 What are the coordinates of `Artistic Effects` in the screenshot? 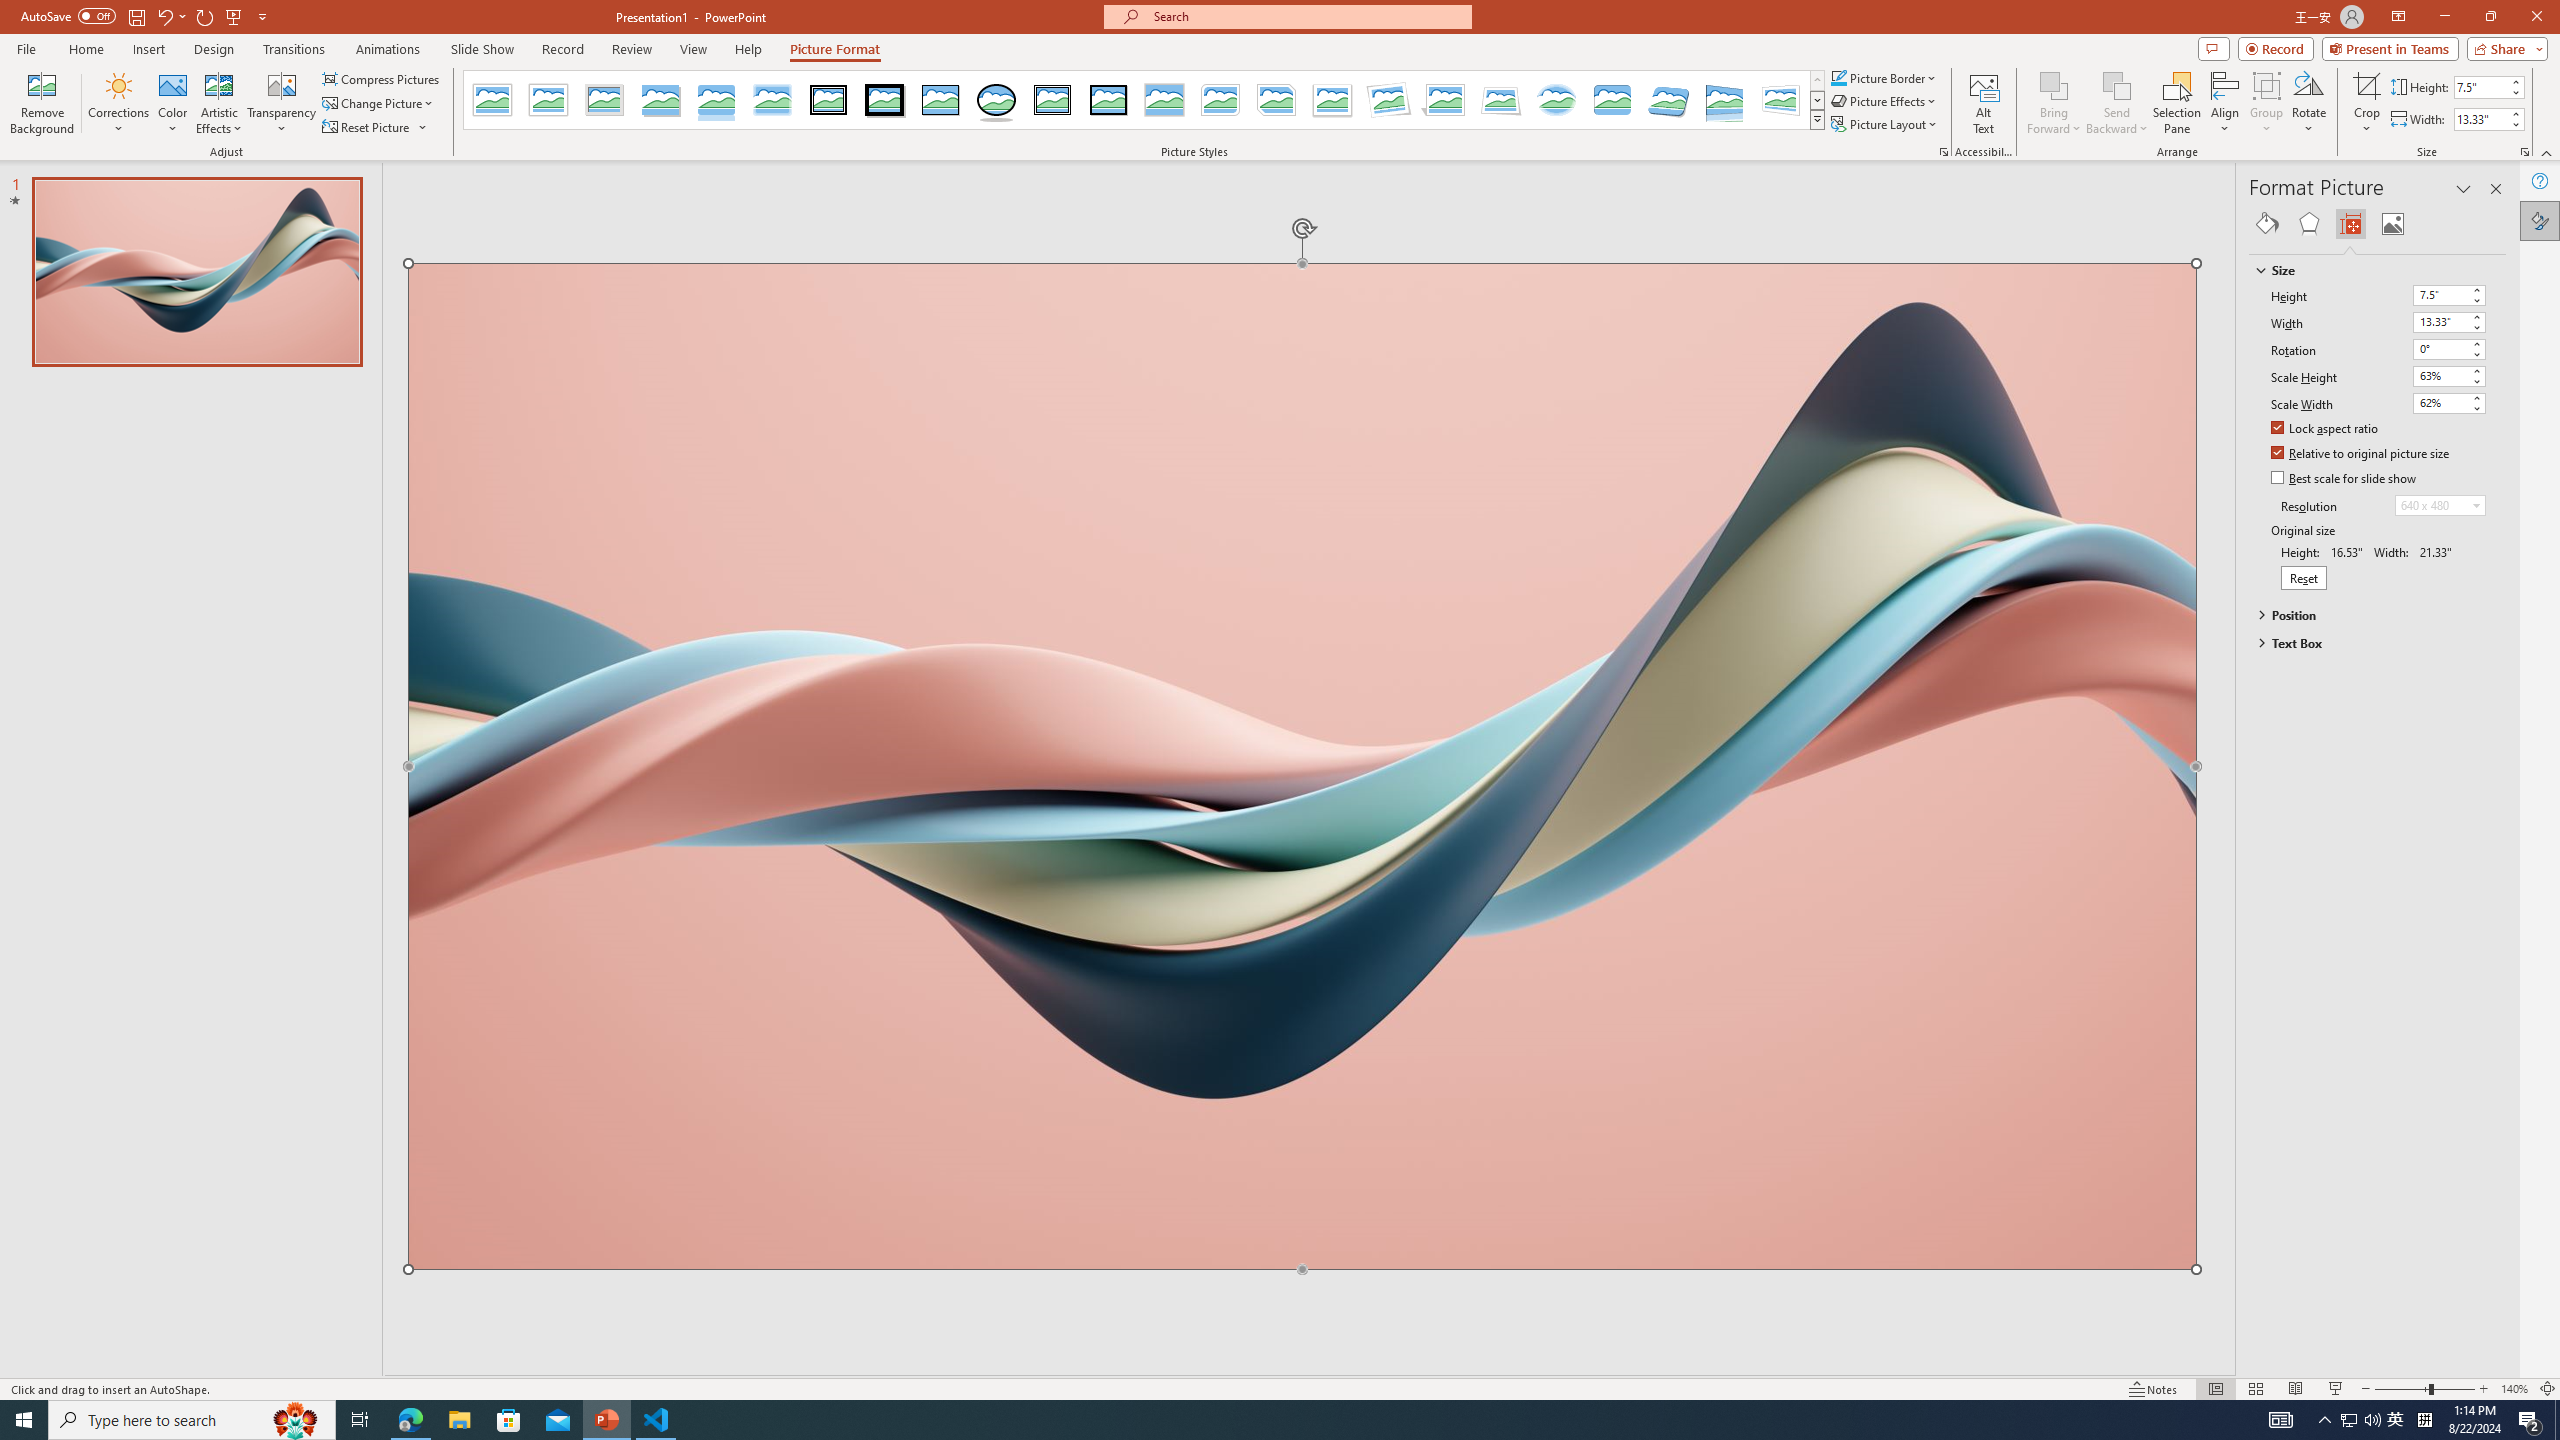 It's located at (220, 103).